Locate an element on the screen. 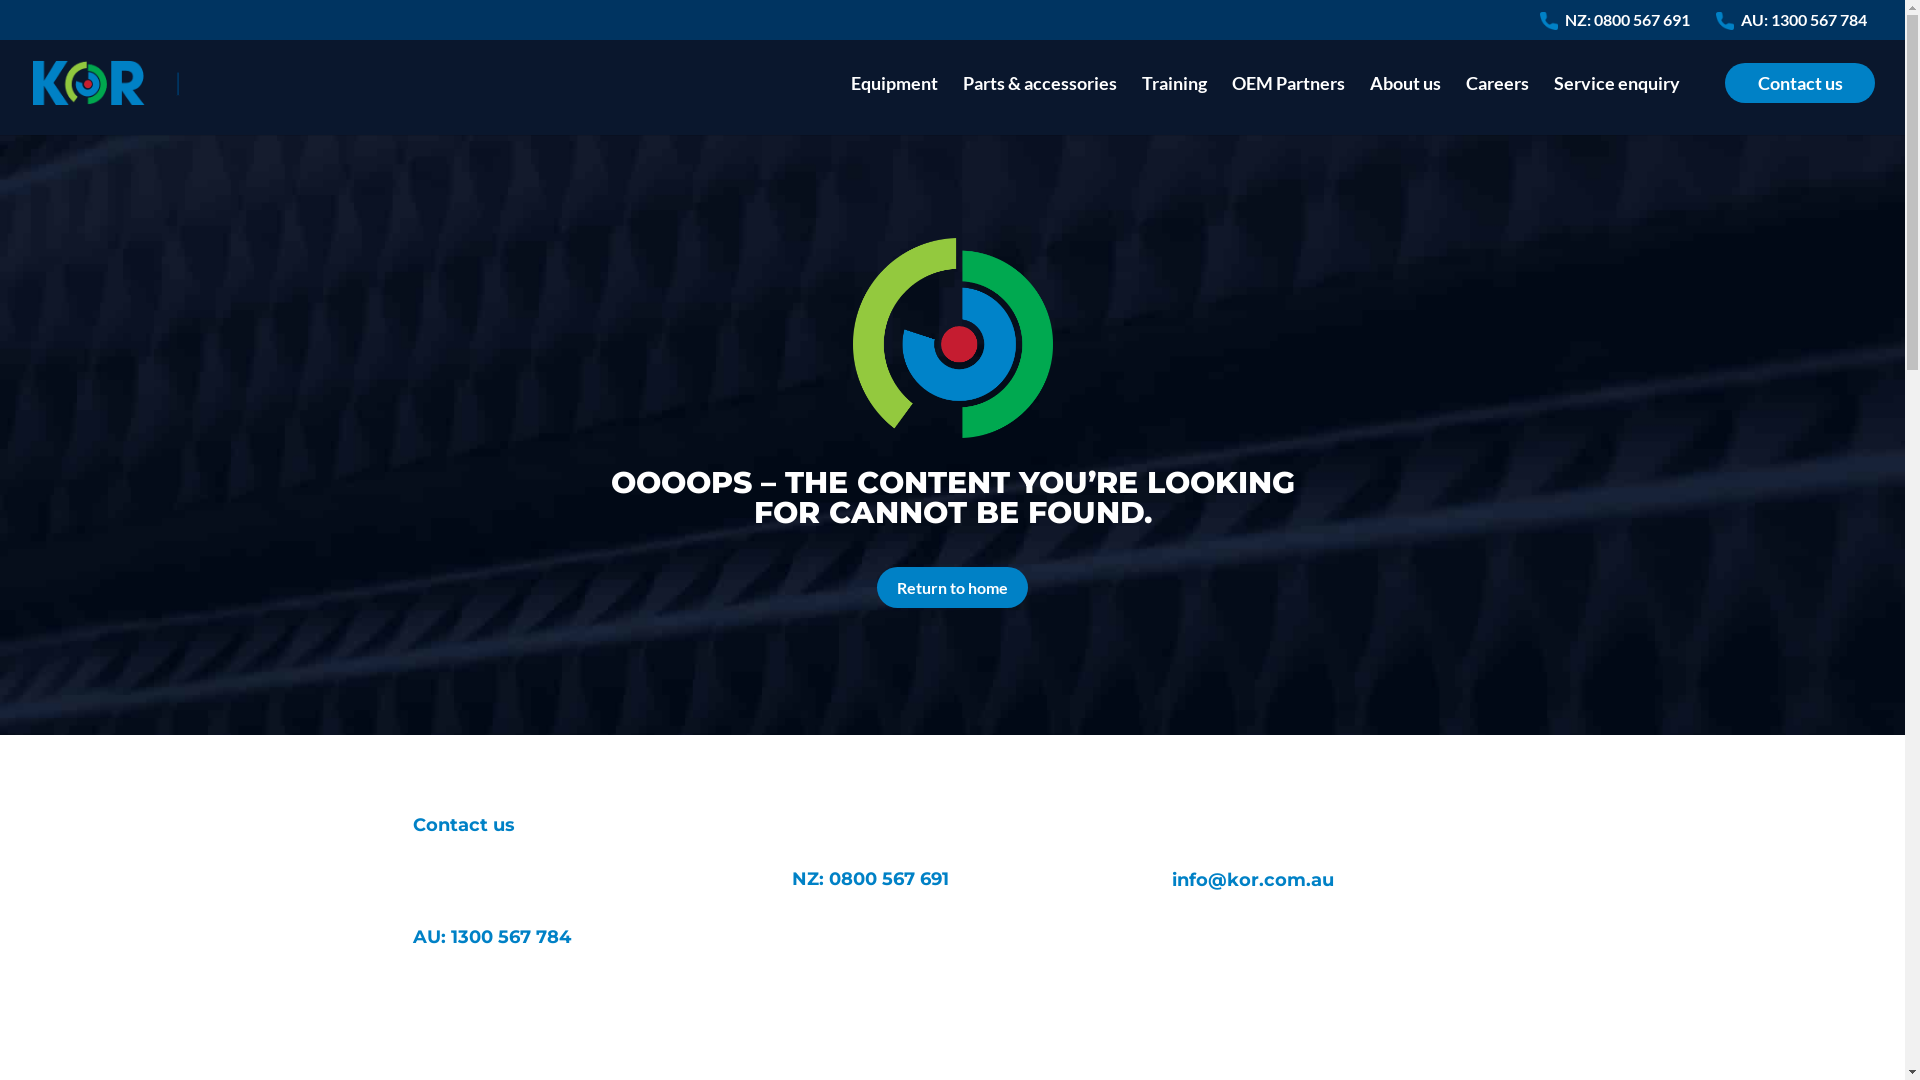  Follow on Youtube is located at coordinates (548, 1026).